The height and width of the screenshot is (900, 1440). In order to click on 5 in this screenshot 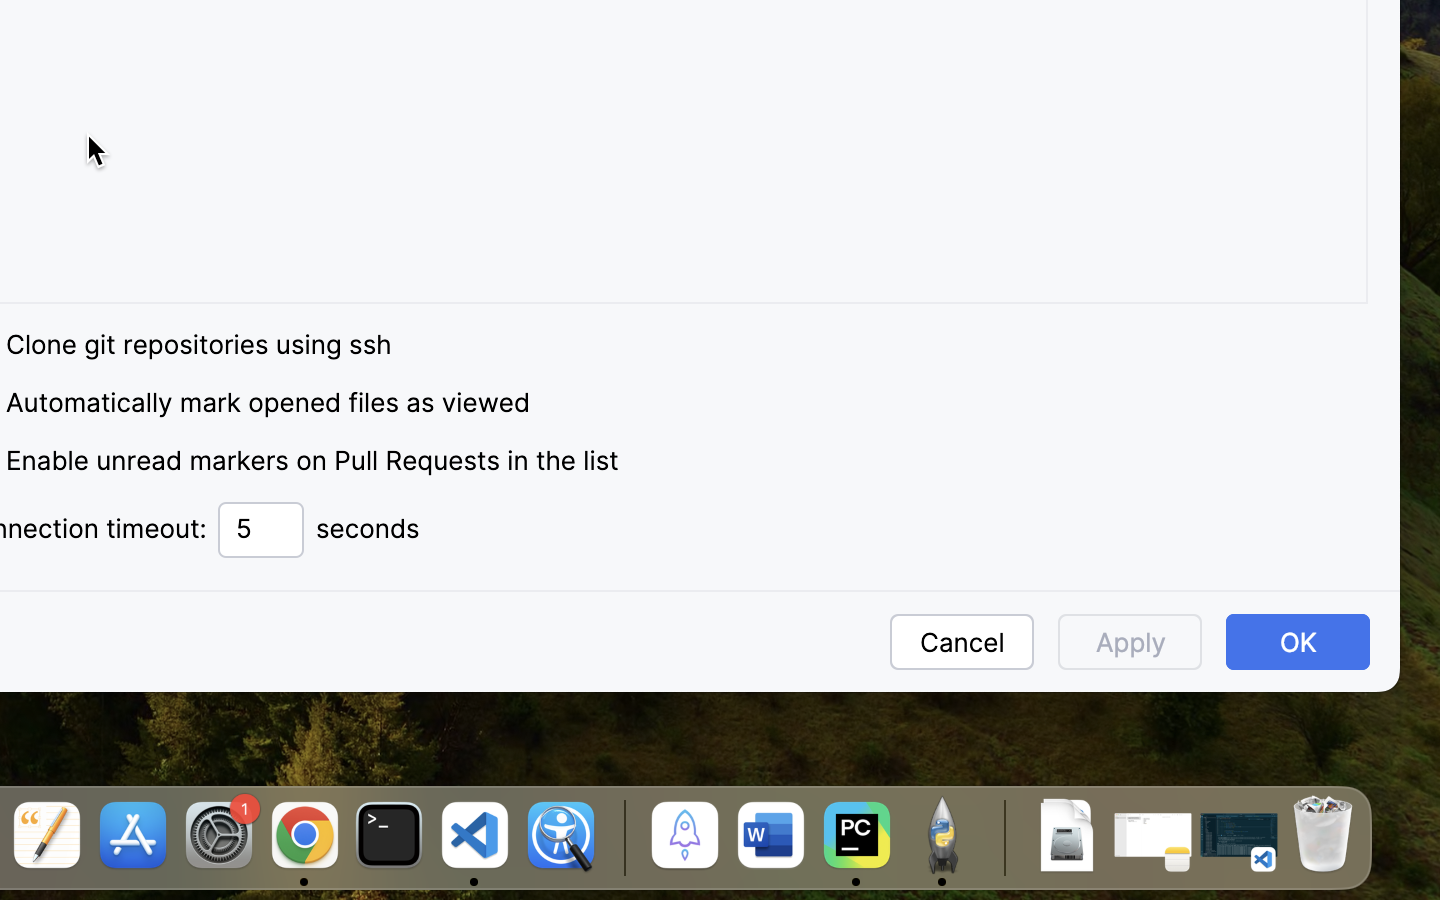, I will do `click(261, 530)`.